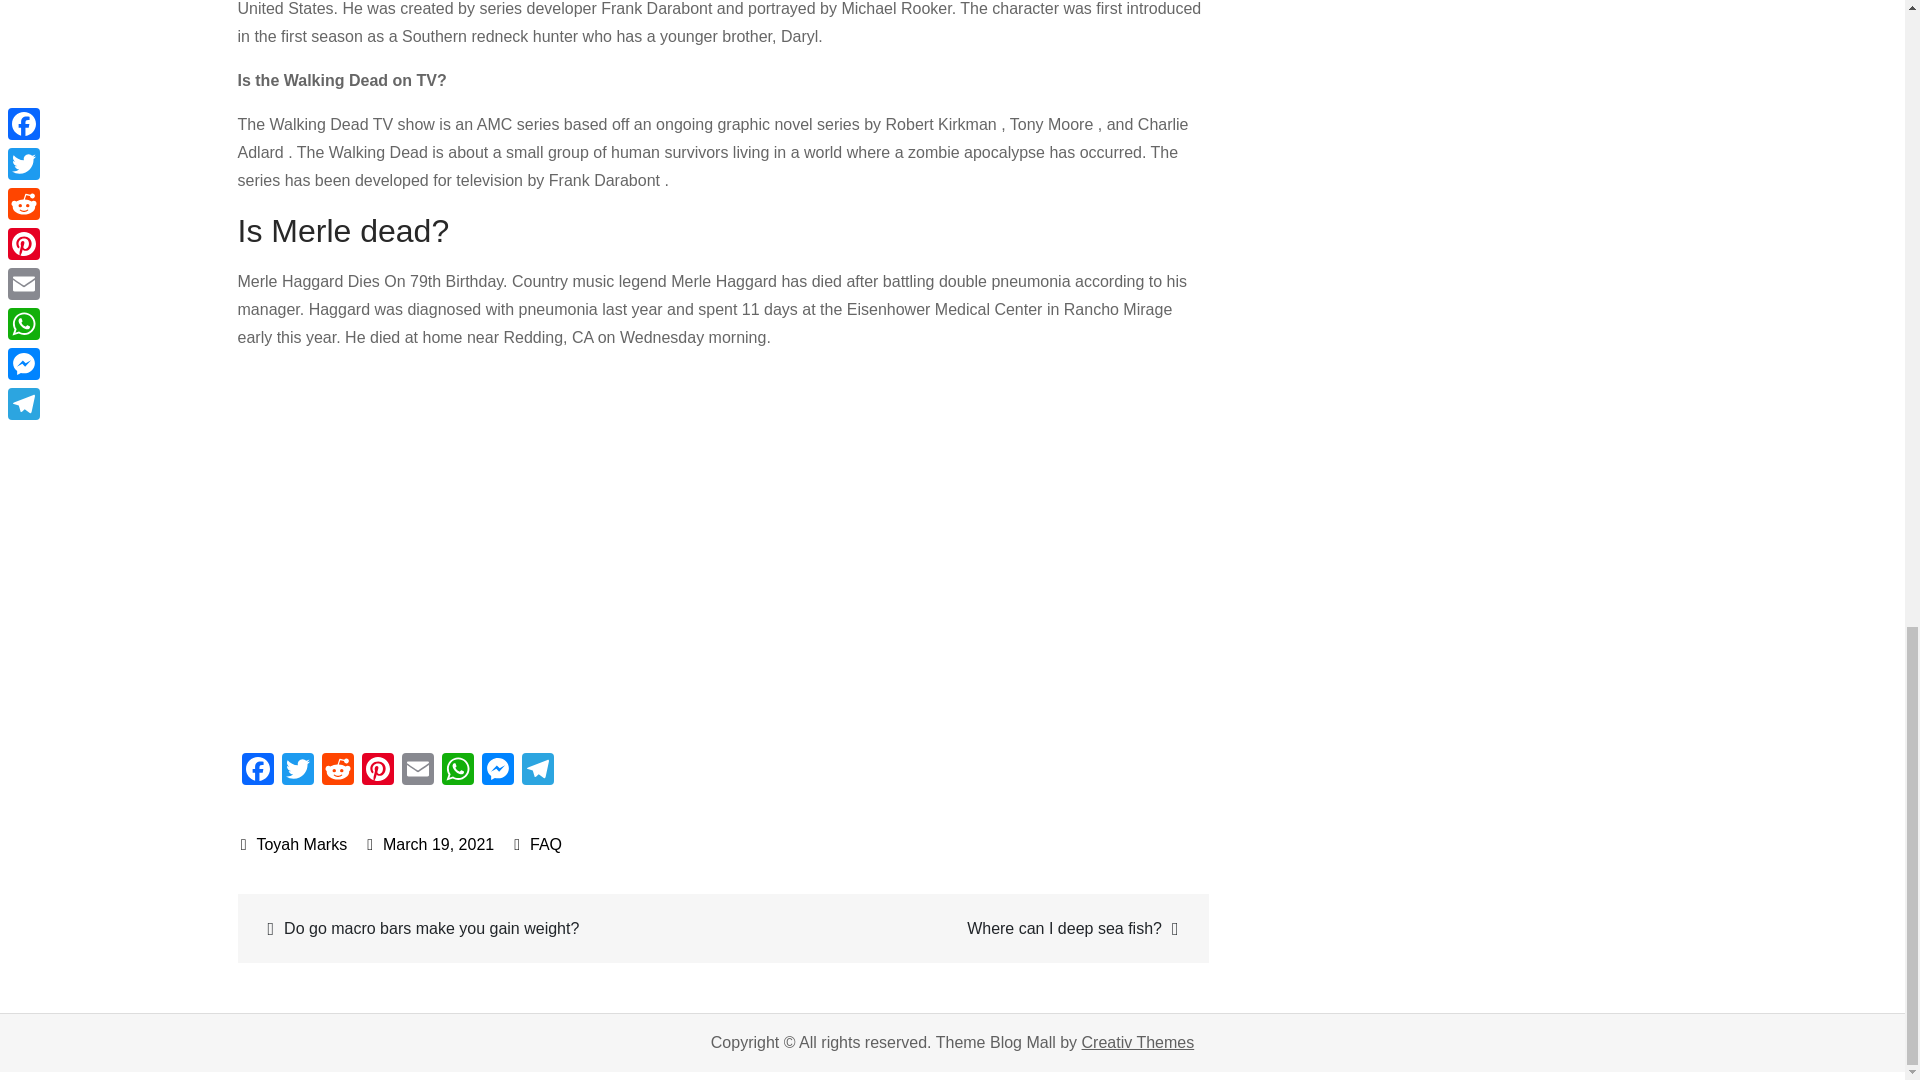  Describe the element at coordinates (294, 844) in the screenshot. I see `Toyah Marks` at that location.